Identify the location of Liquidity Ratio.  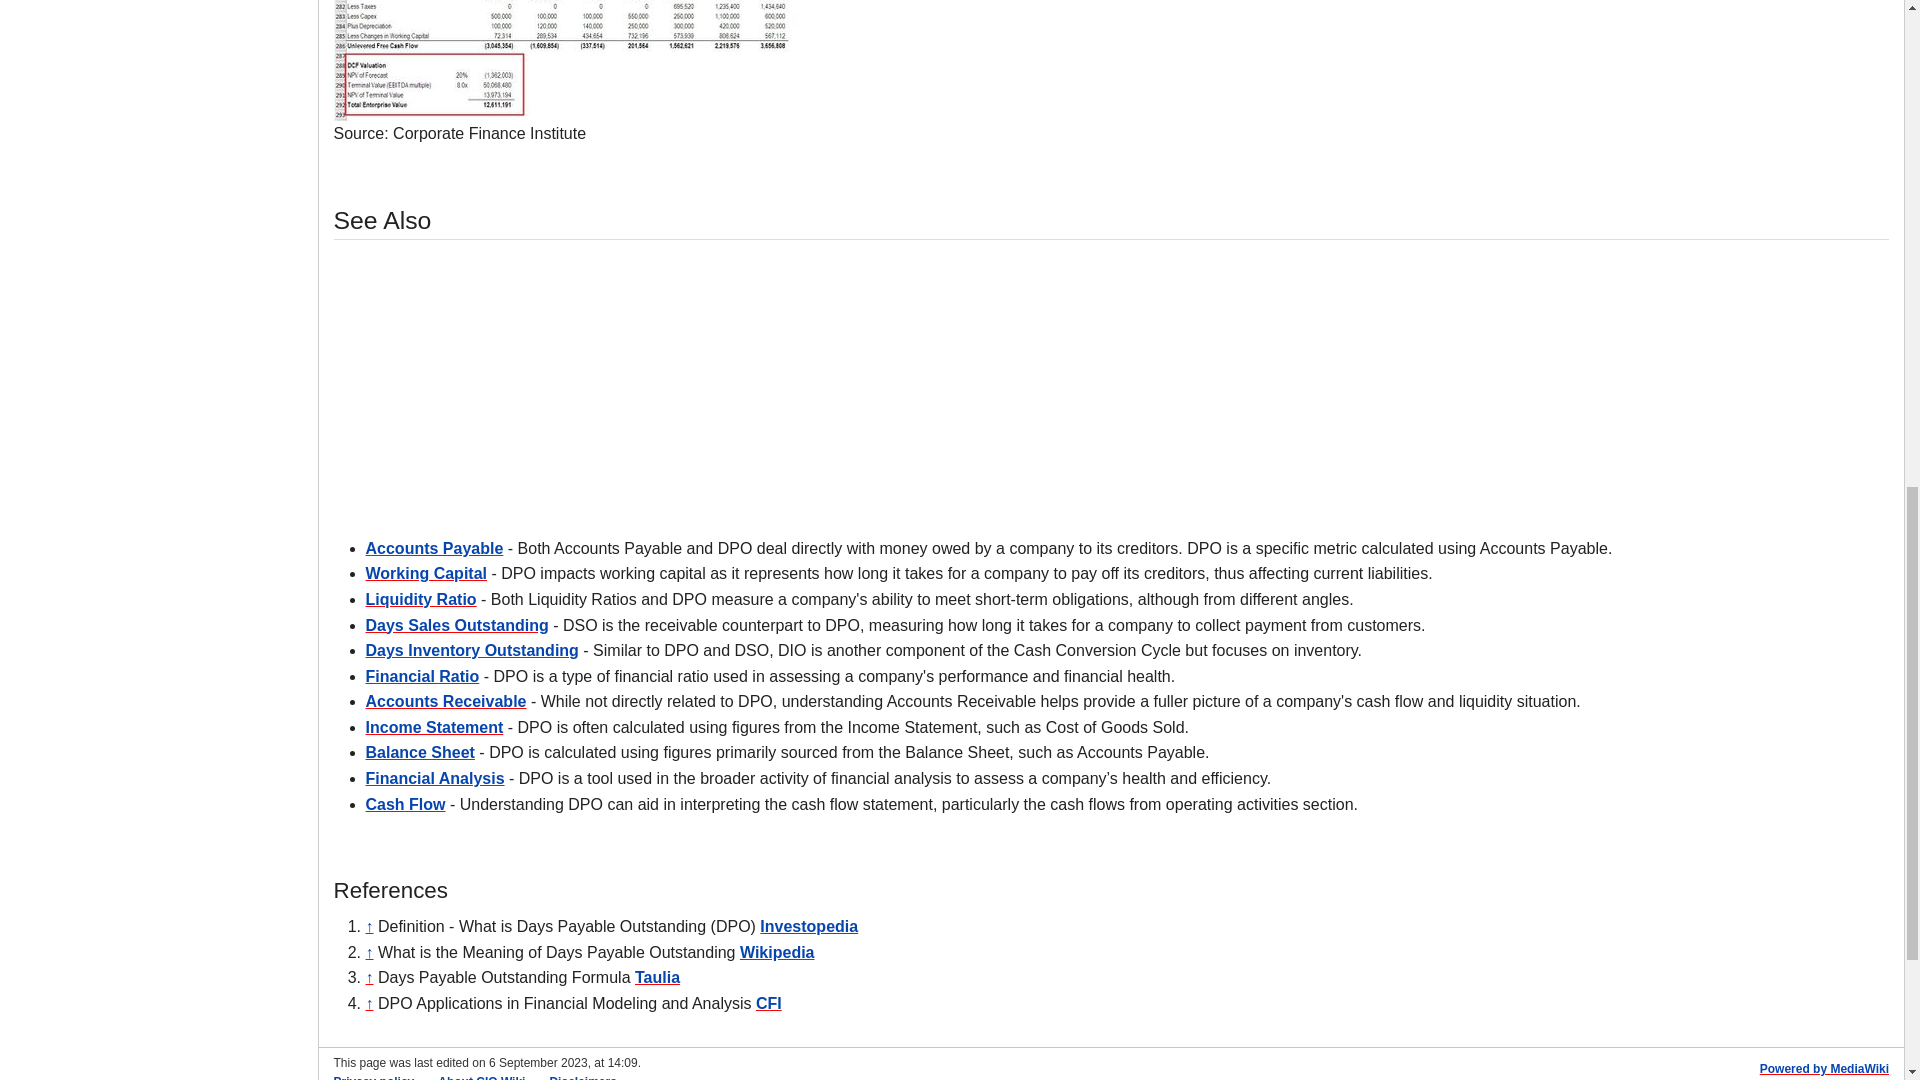
(421, 599).